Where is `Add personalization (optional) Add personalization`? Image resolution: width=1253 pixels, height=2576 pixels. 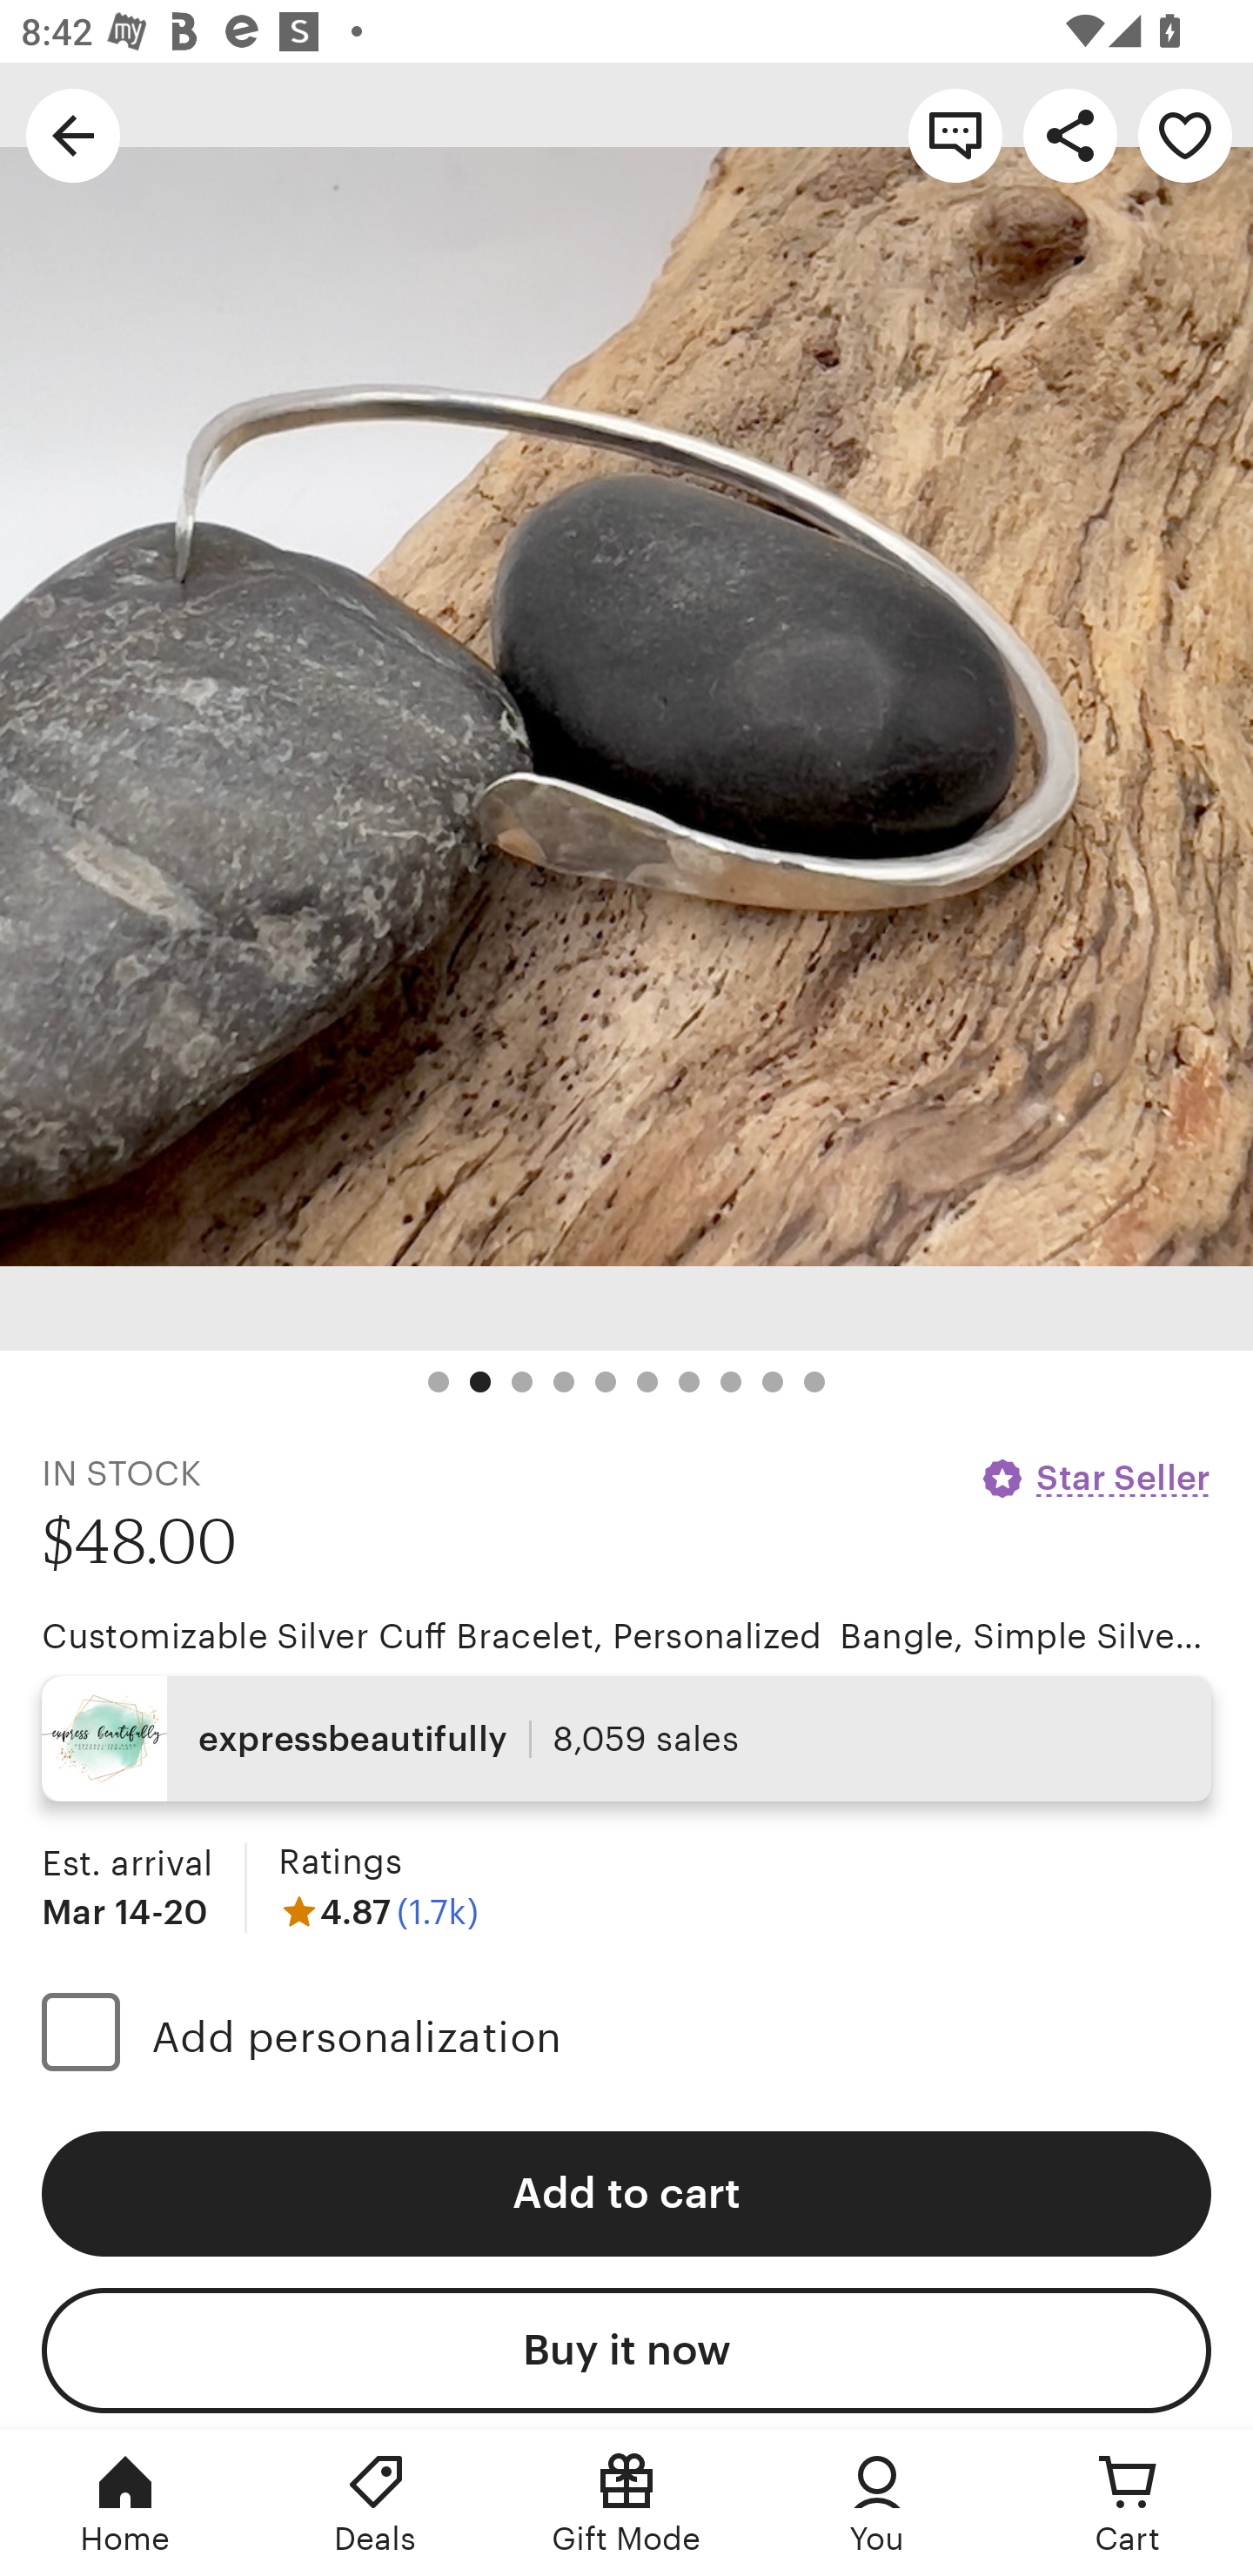
Add personalization (optional) Add personalization is located at coordinates (626, 2037).